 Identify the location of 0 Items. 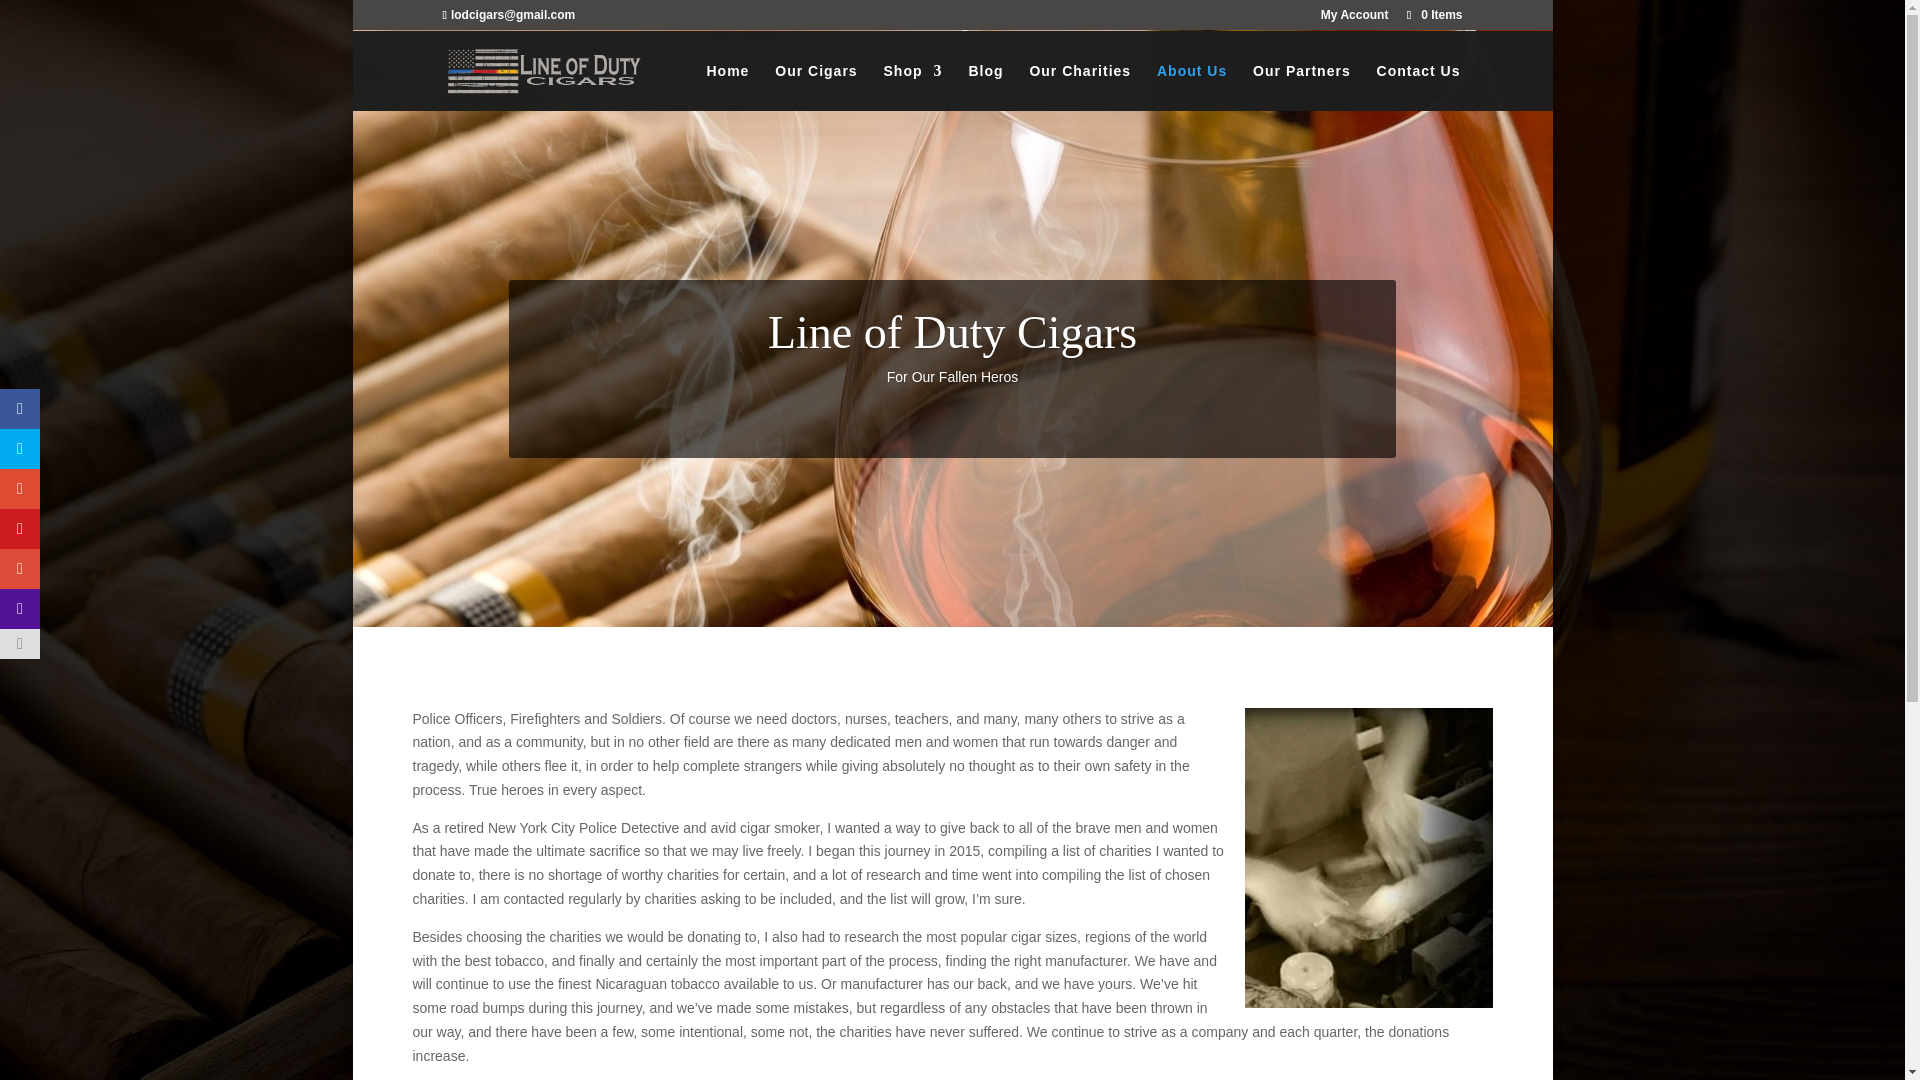
(1432, 14).